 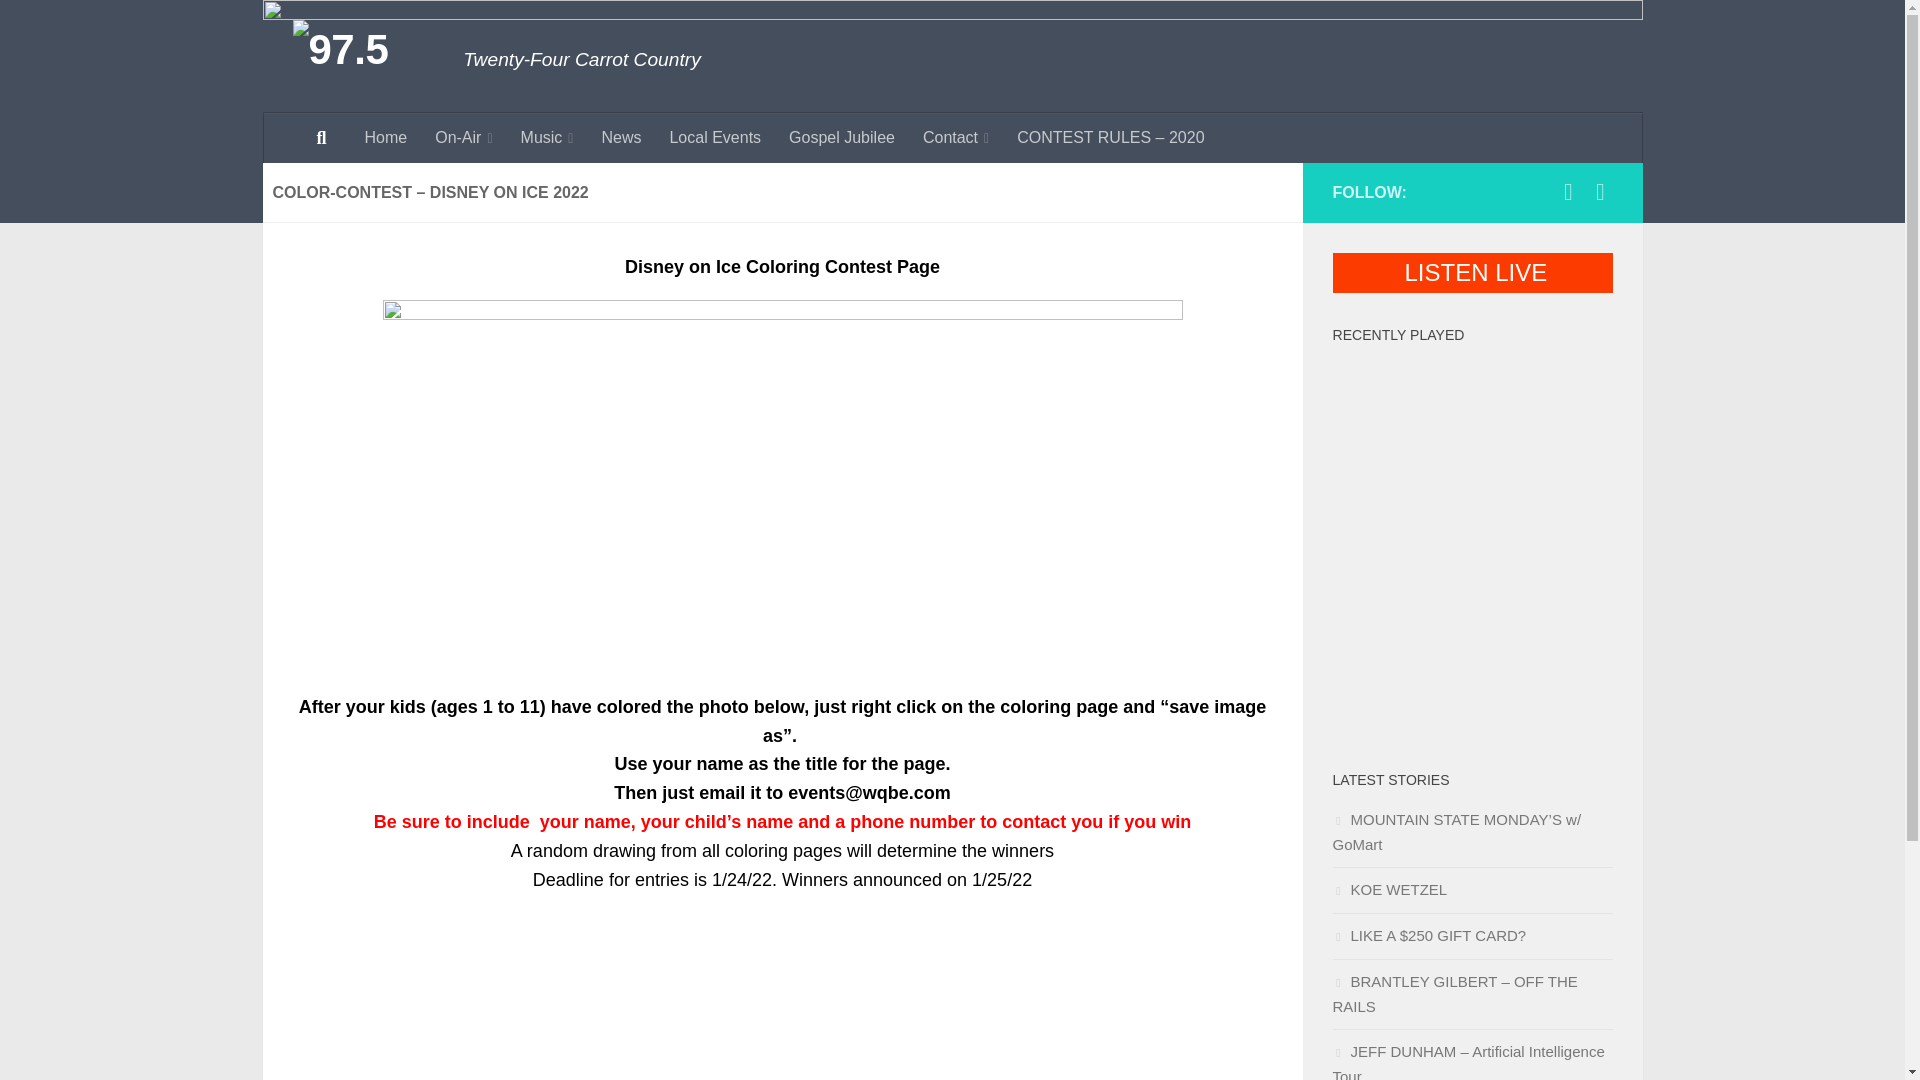 What do you see at coordinates (955, 138) in the screenshot?
I see `Contact` at bounding box center [955, 138].